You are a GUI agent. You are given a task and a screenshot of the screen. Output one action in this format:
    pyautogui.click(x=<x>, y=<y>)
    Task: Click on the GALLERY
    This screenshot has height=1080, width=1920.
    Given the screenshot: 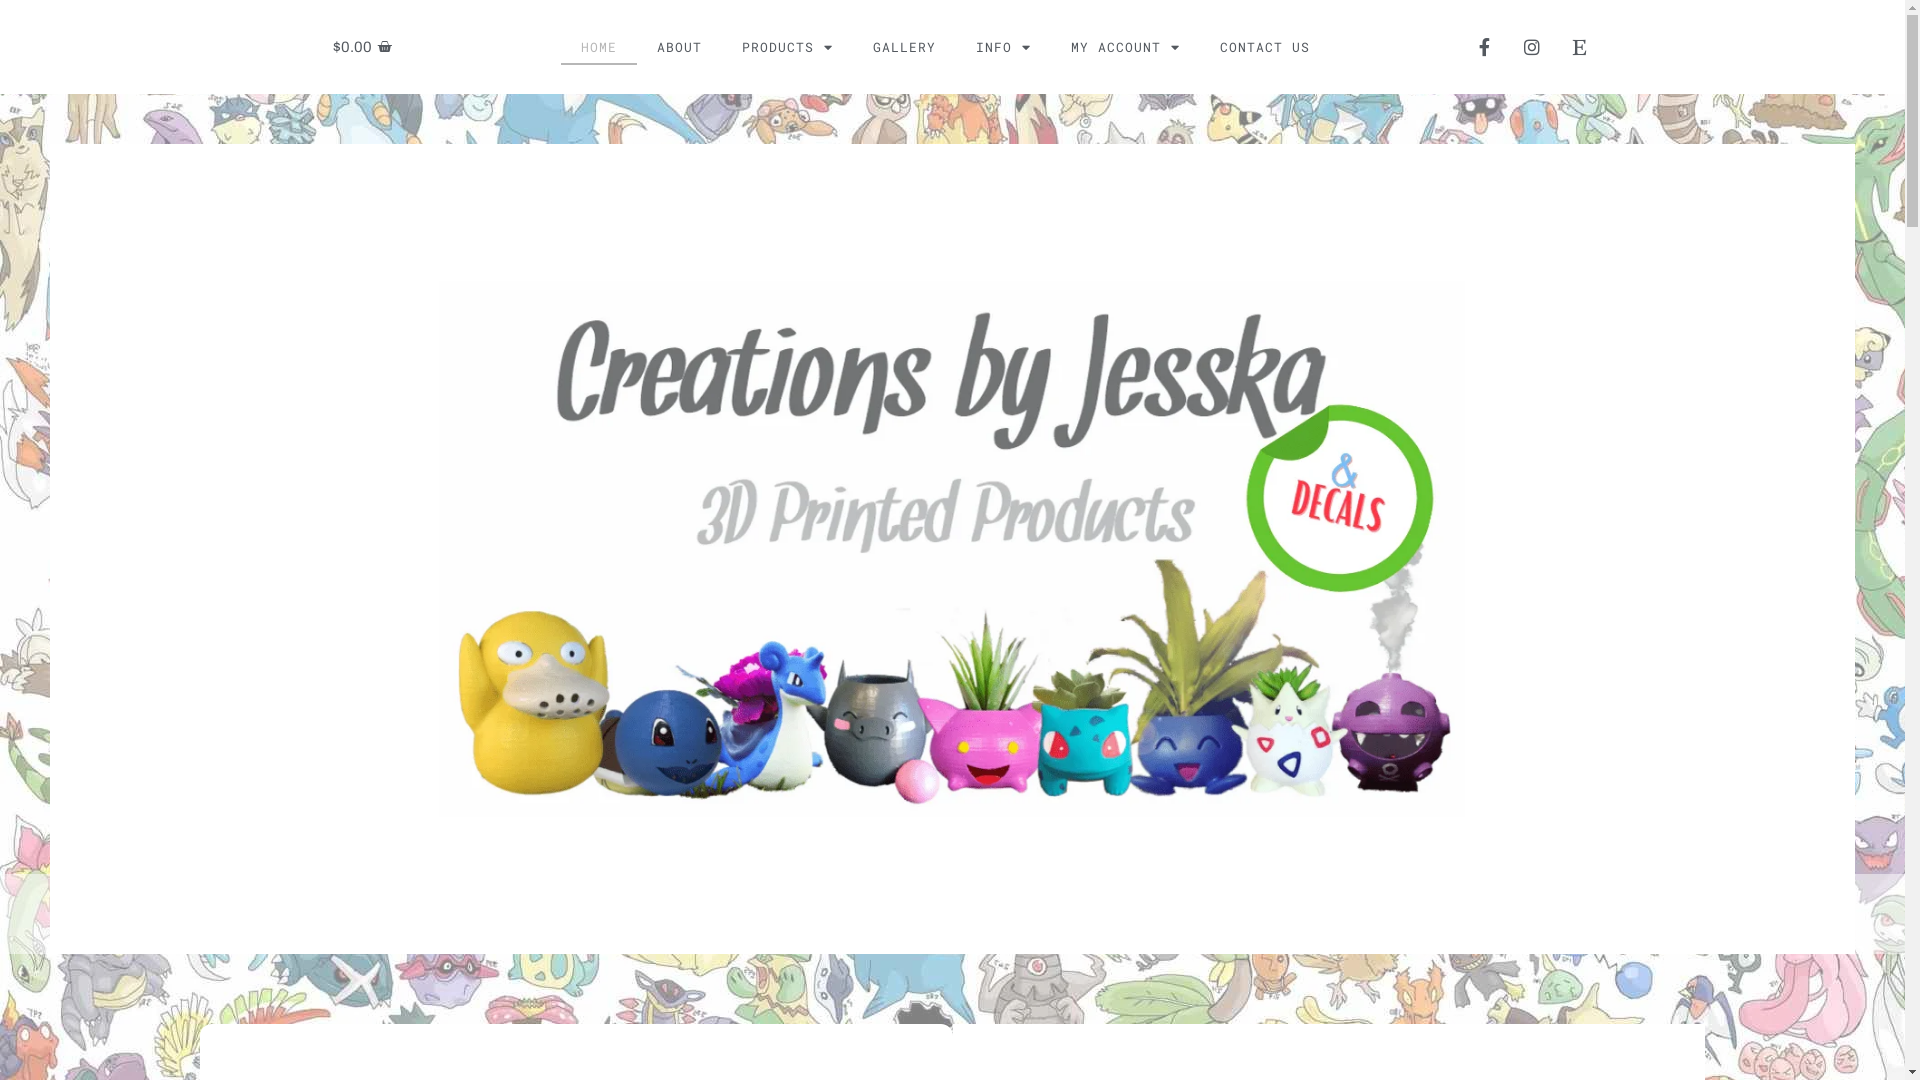 What is the action you would take?
    pyautogui.click(x=904, y=47)
    